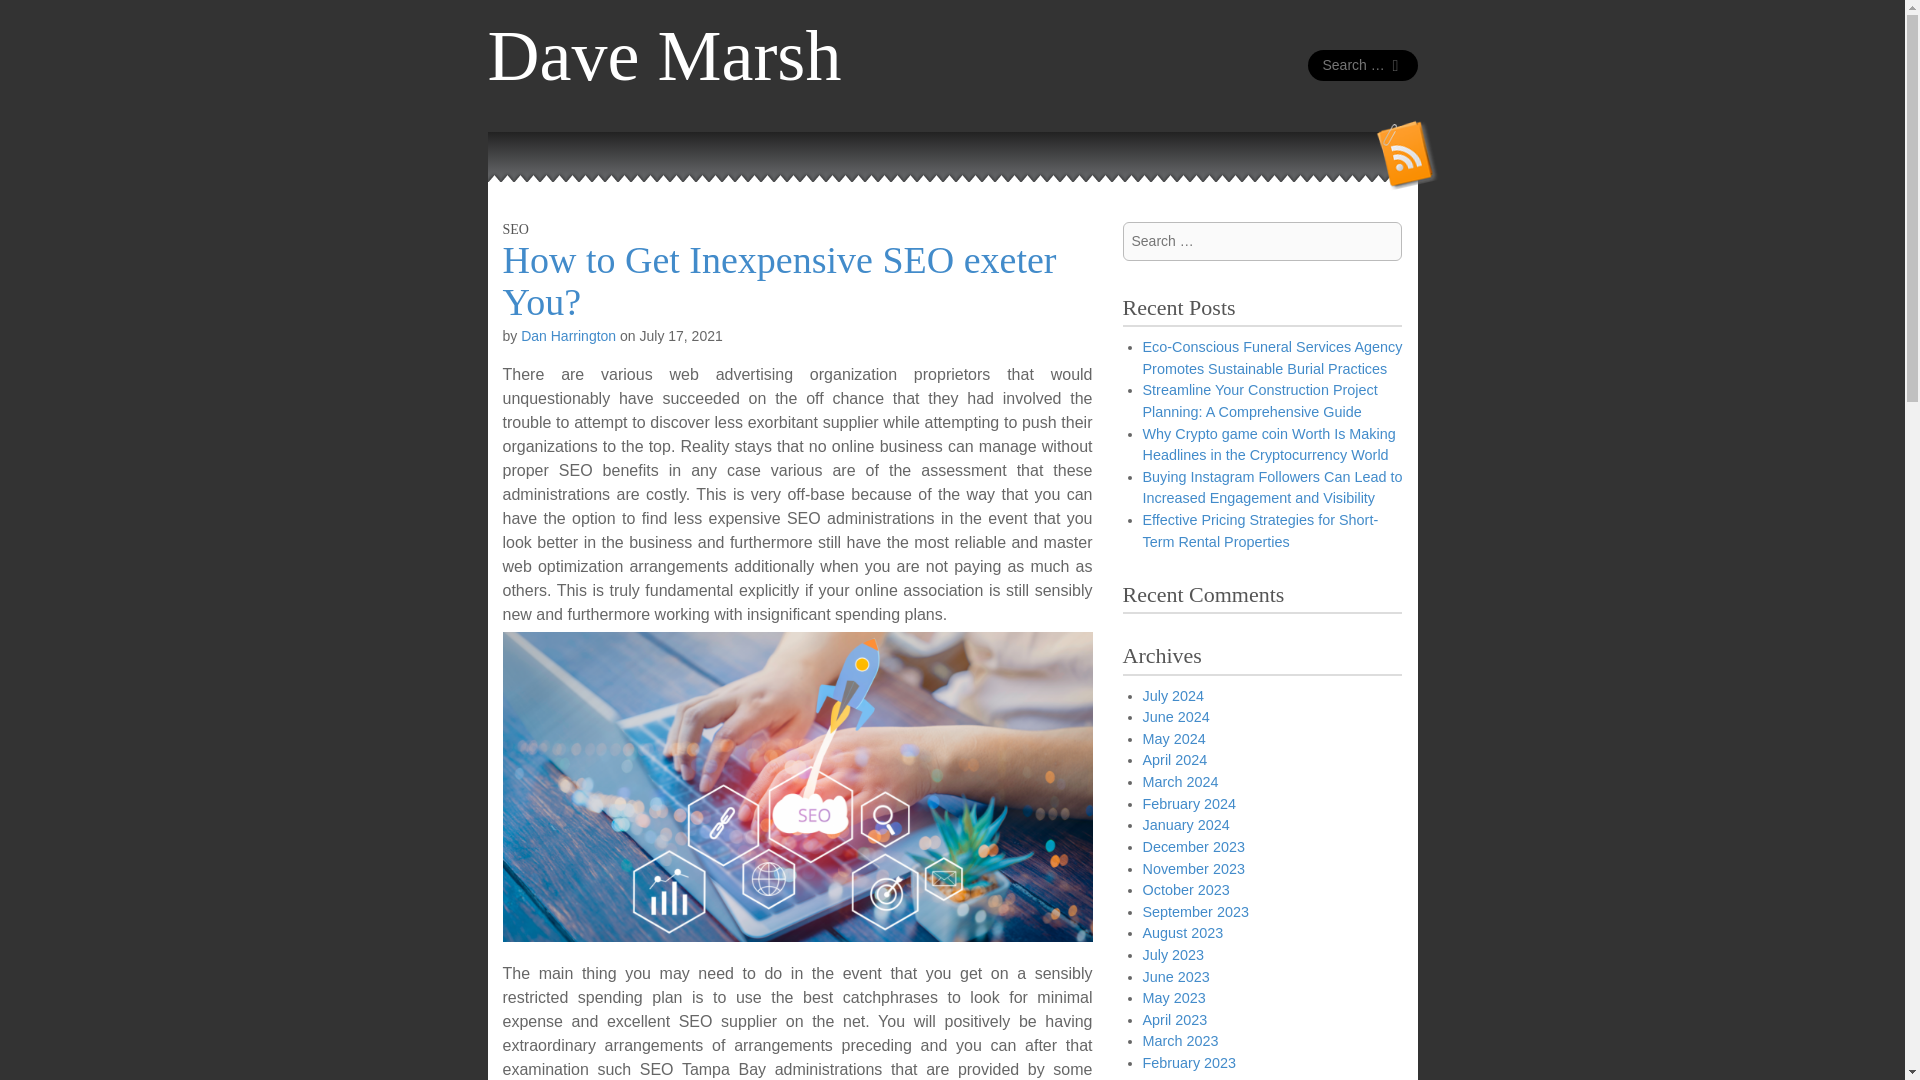  Describe the element at coordinates (30, 19) in the screenshot. I see `Search` at that location.